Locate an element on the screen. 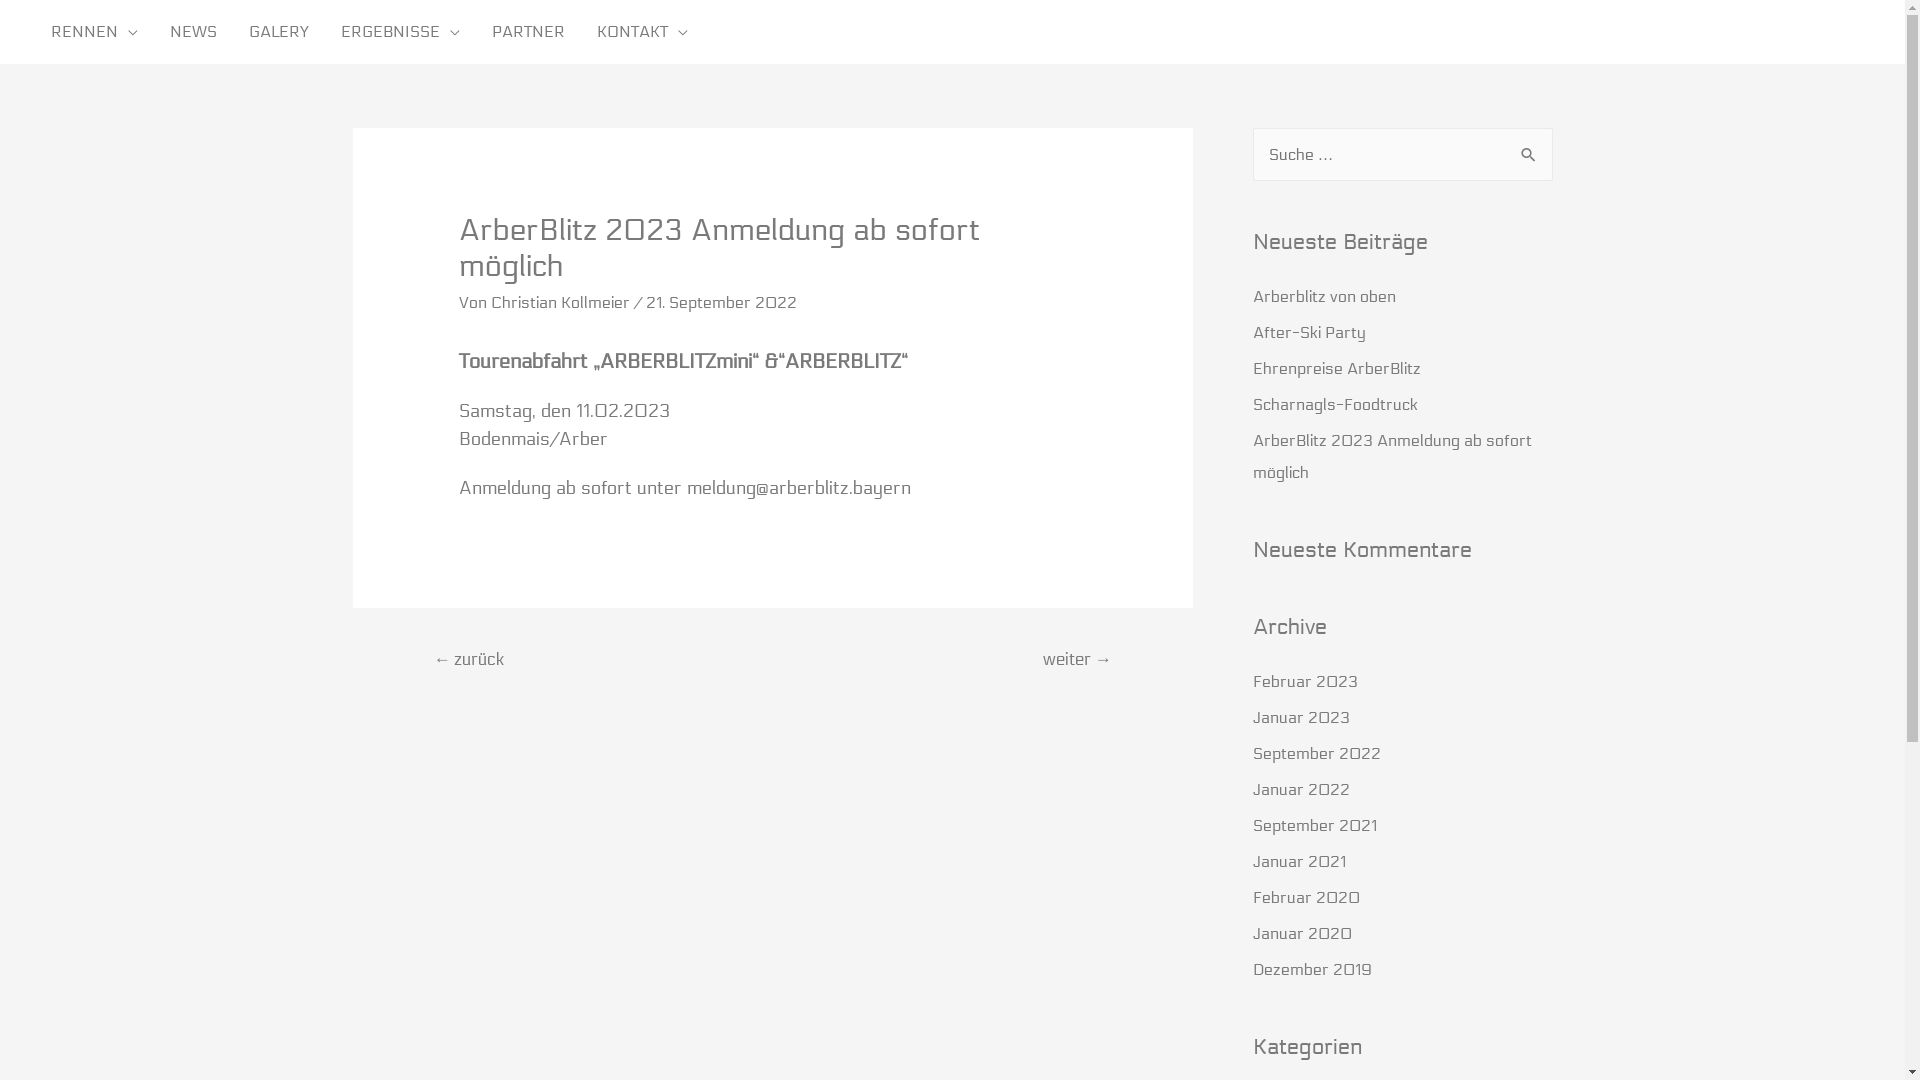  Januar 2021 is located at coordinates (1298, 862).